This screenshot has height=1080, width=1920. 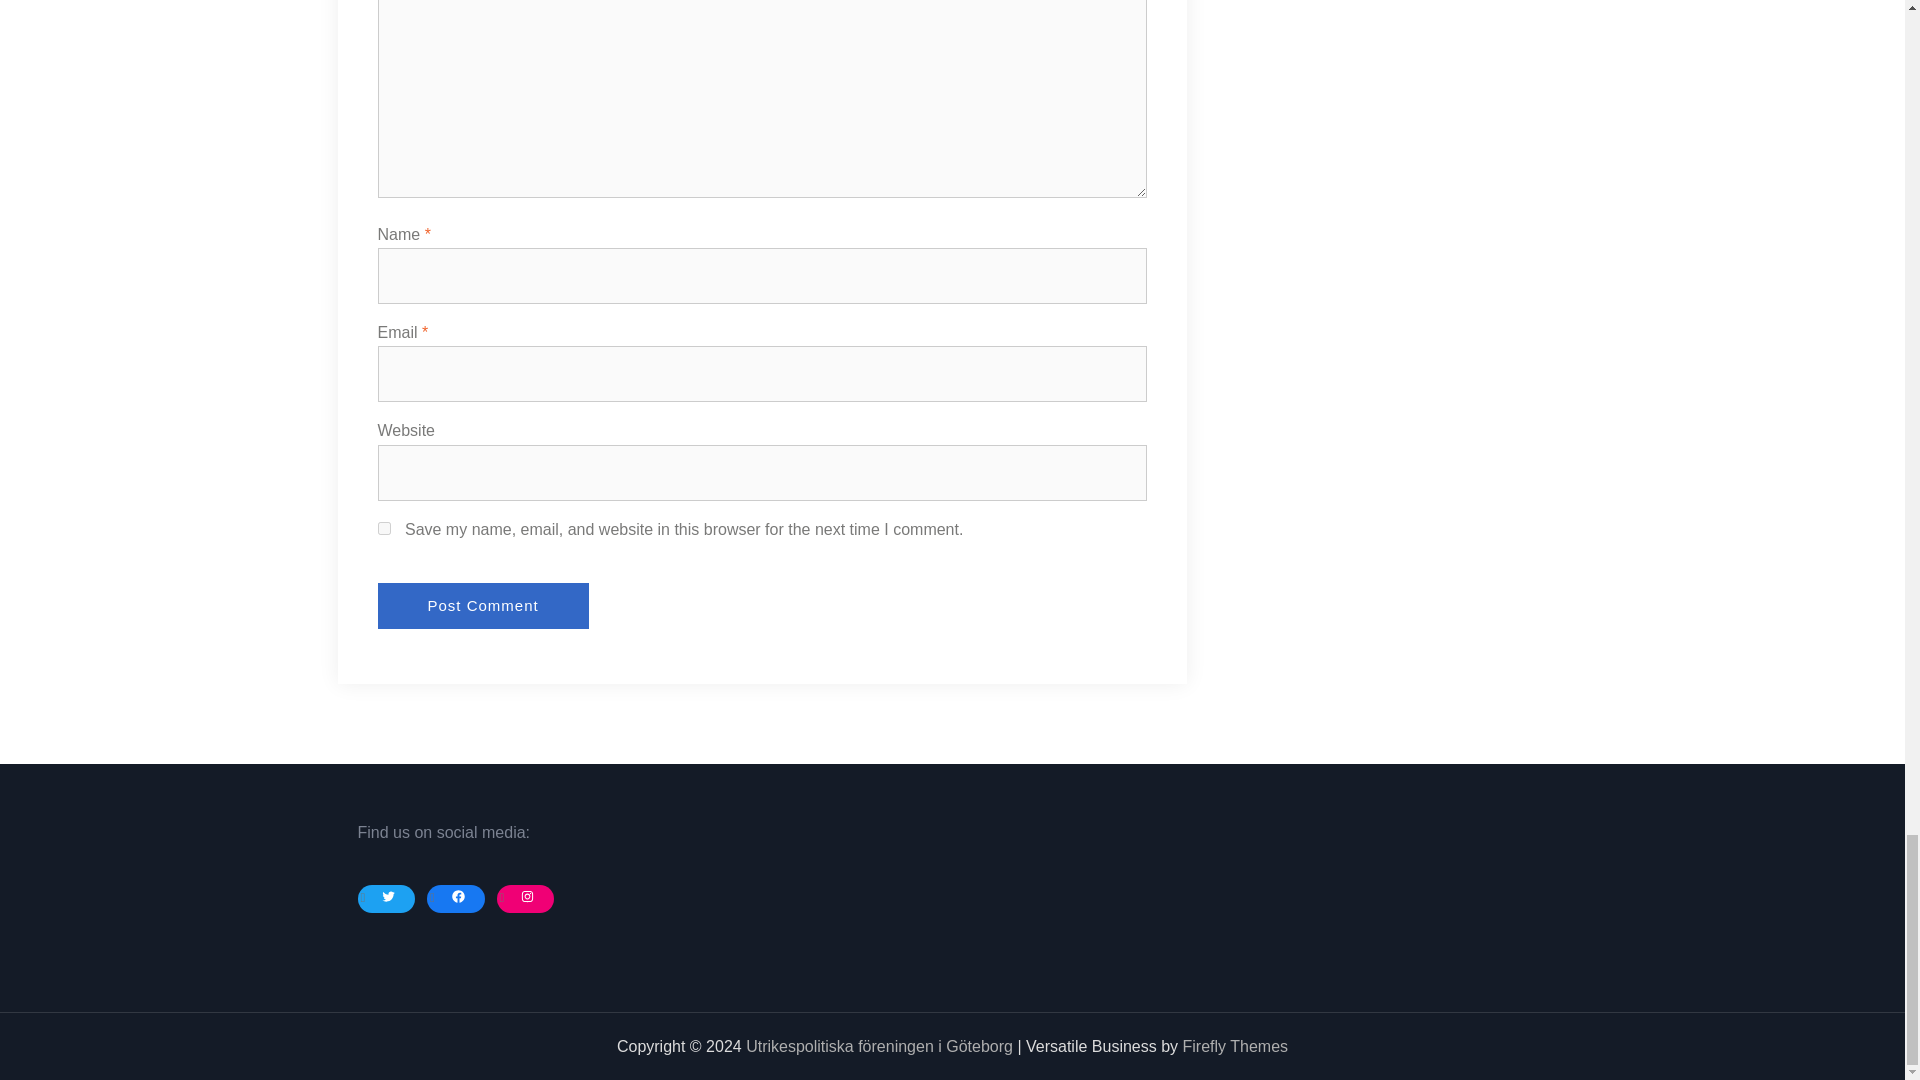 I want to click on Post Comment, so click(x=484, y=606).